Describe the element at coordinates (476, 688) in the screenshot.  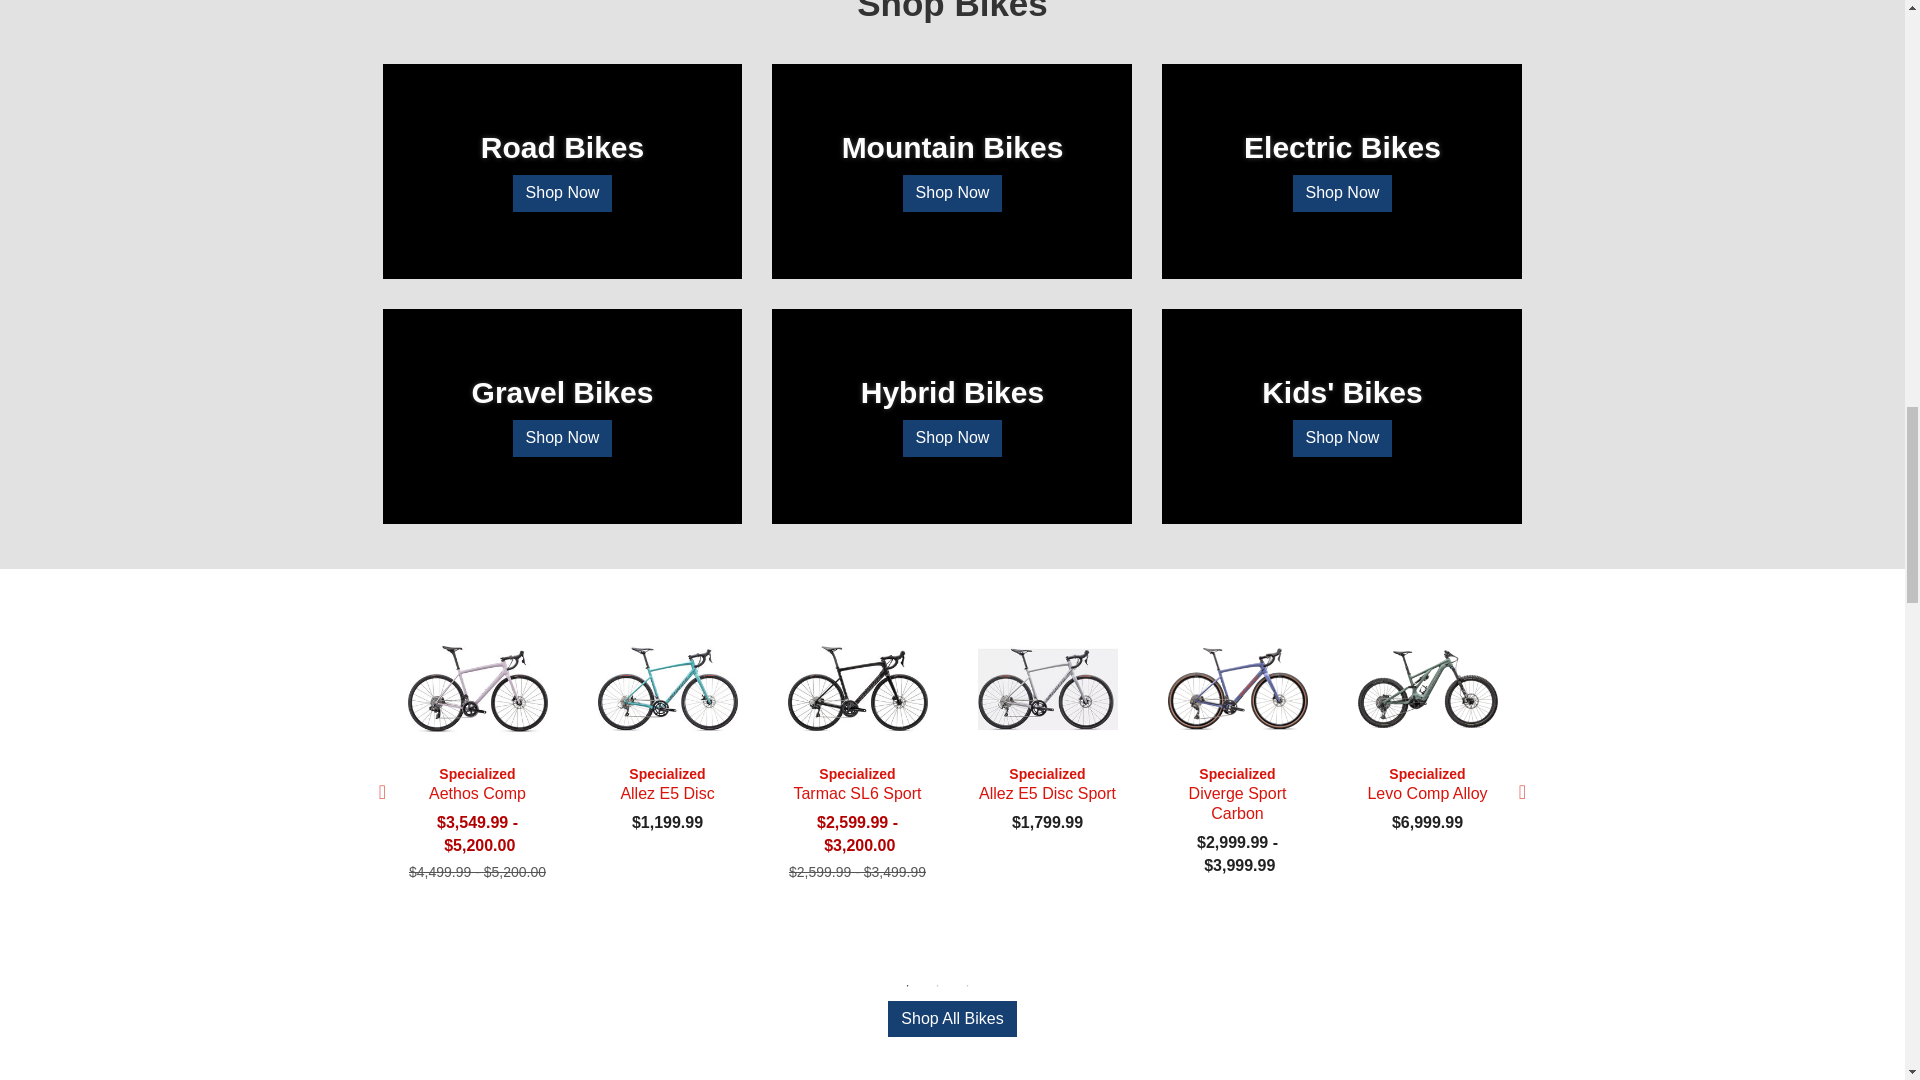
I see `Specialized Aethos Comp` at that location.